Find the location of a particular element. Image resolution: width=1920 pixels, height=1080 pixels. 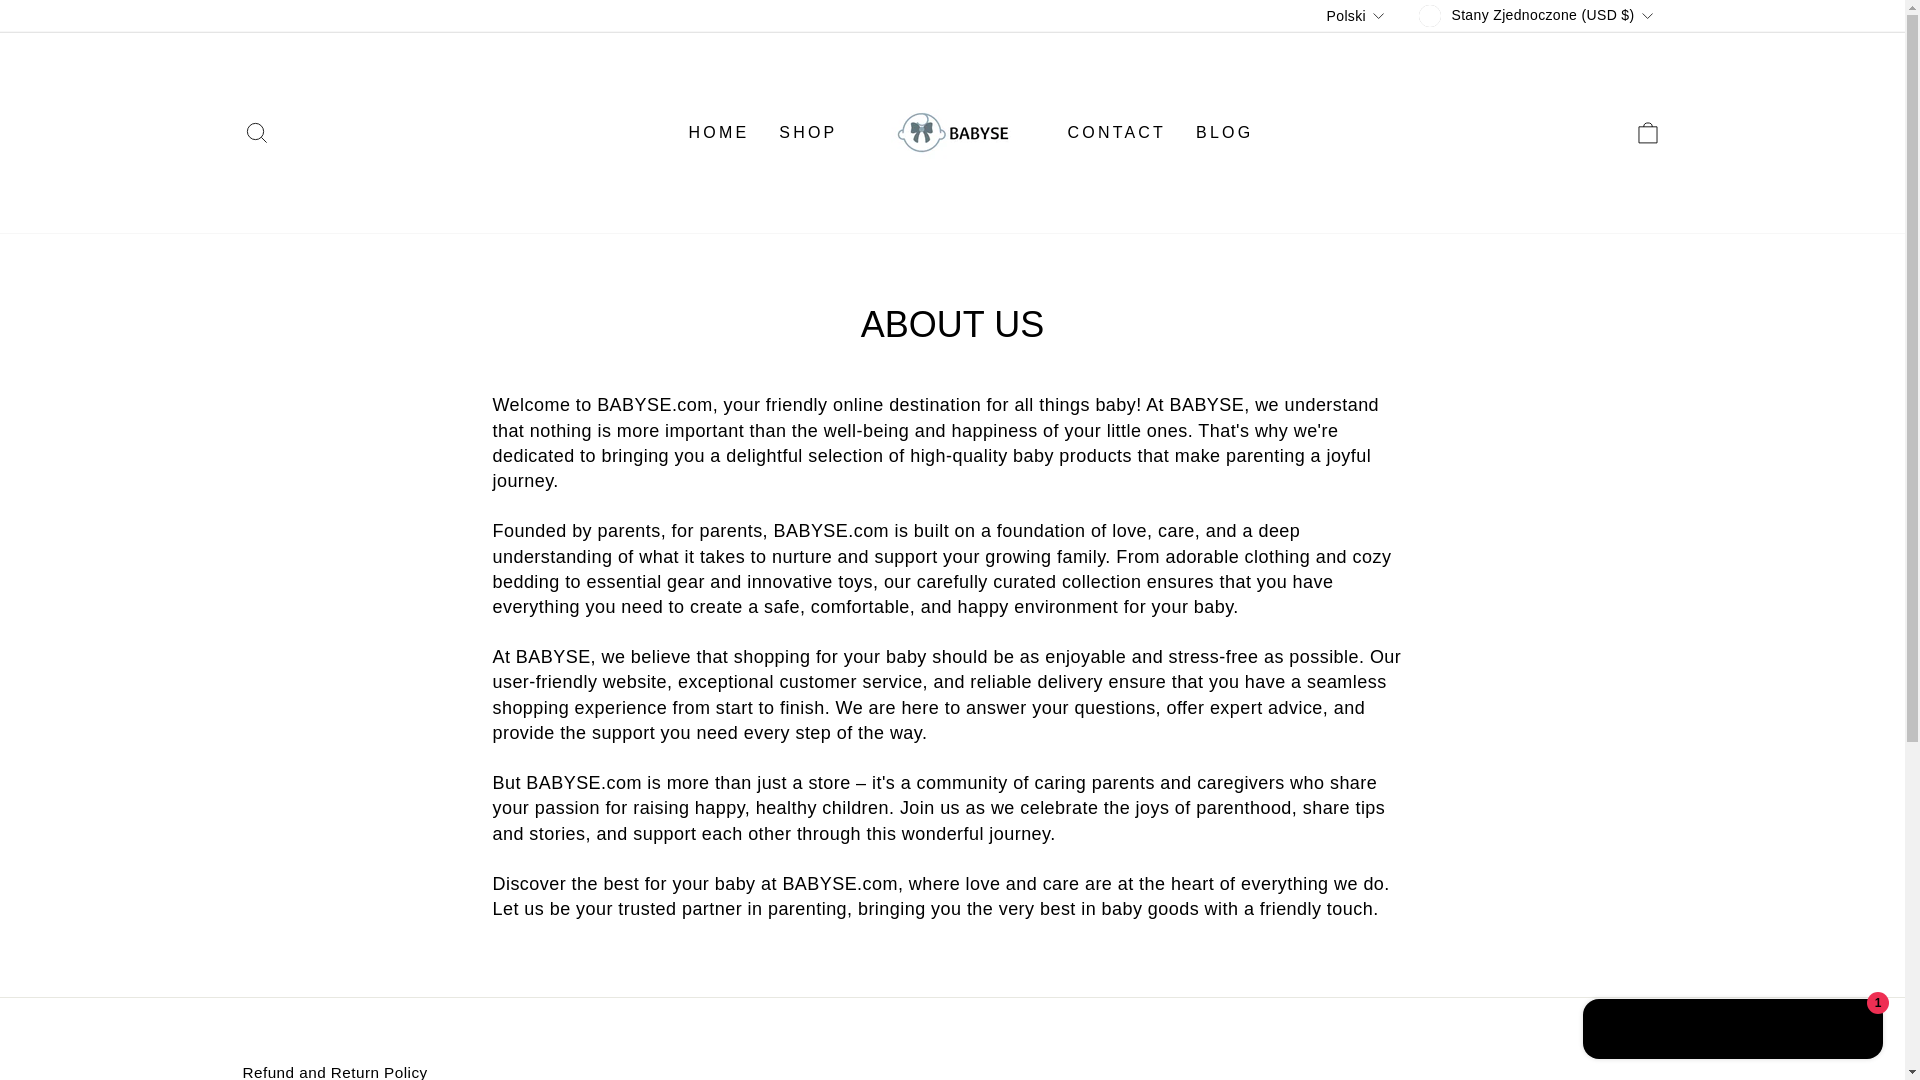

ICON-BAG-MINIMAL is located at coordinates (1648, 132).